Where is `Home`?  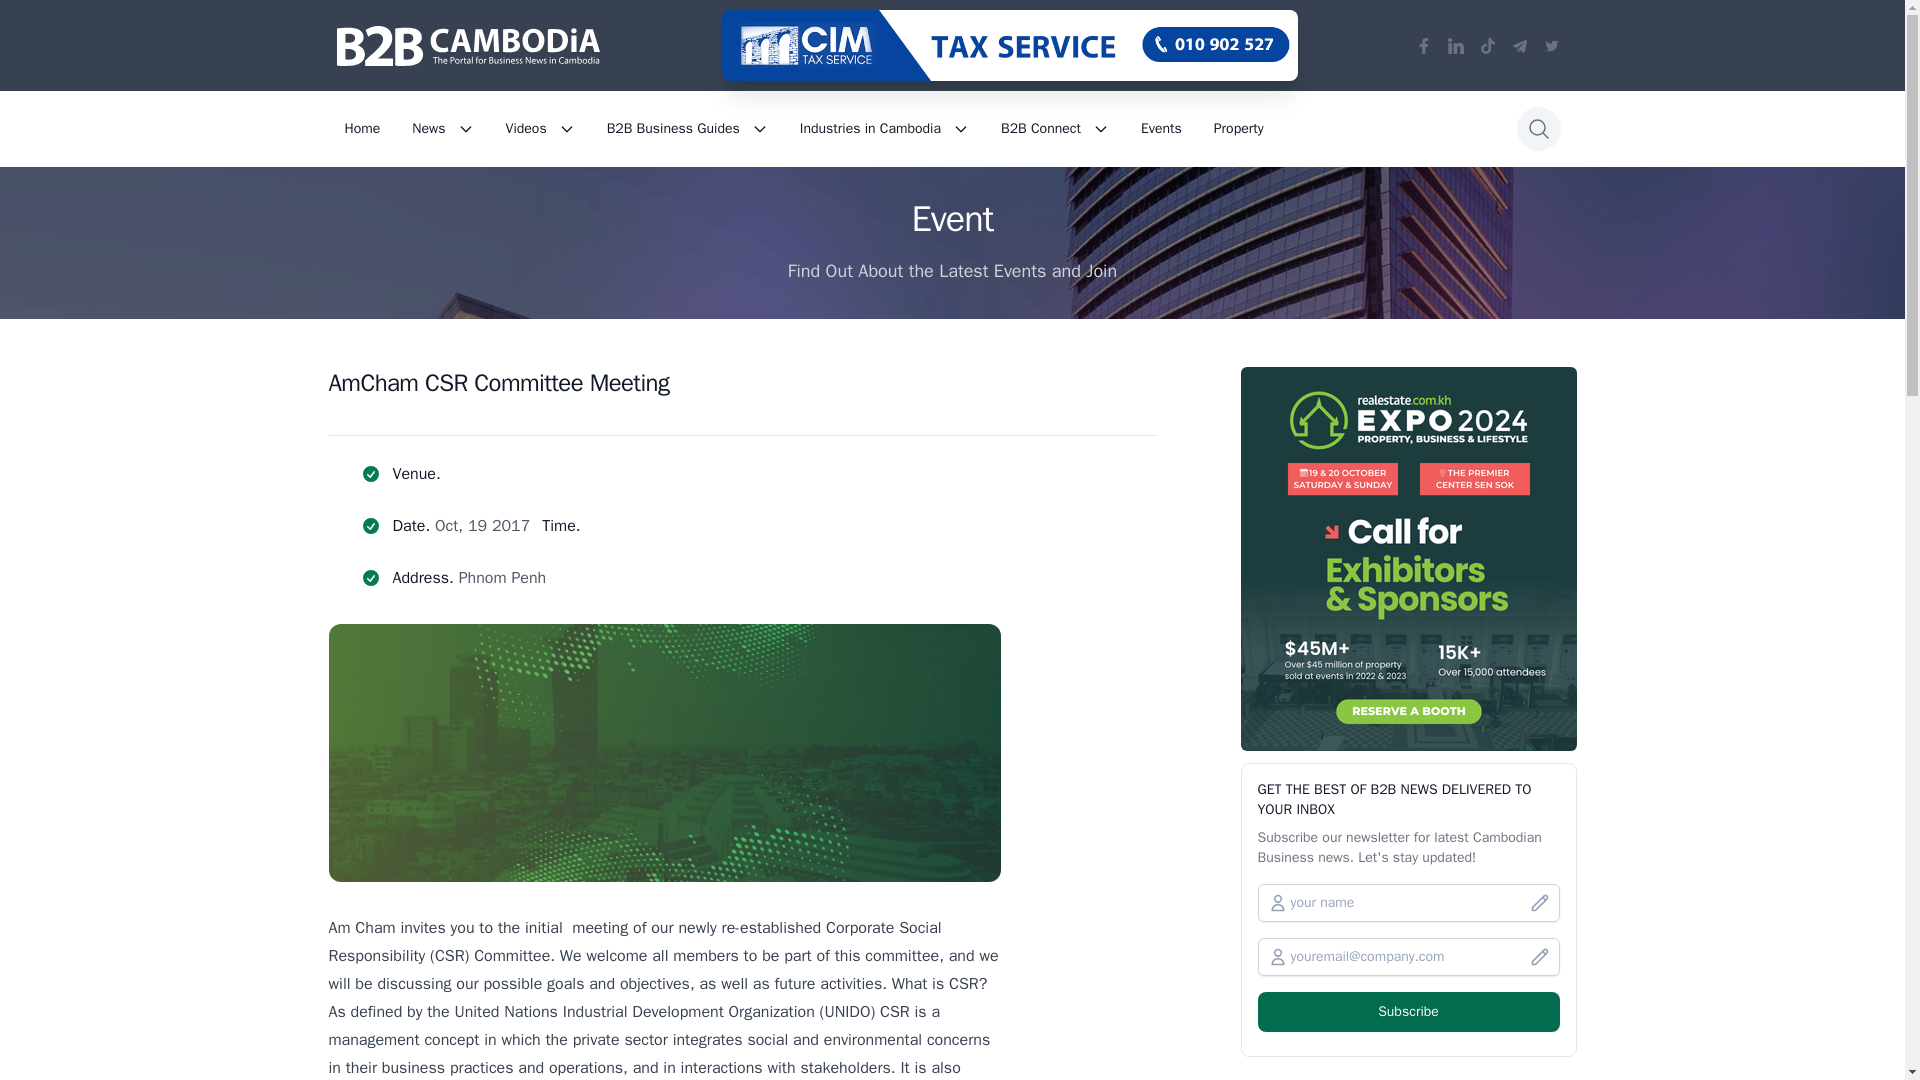 Home is located at coordinates (362, 128).